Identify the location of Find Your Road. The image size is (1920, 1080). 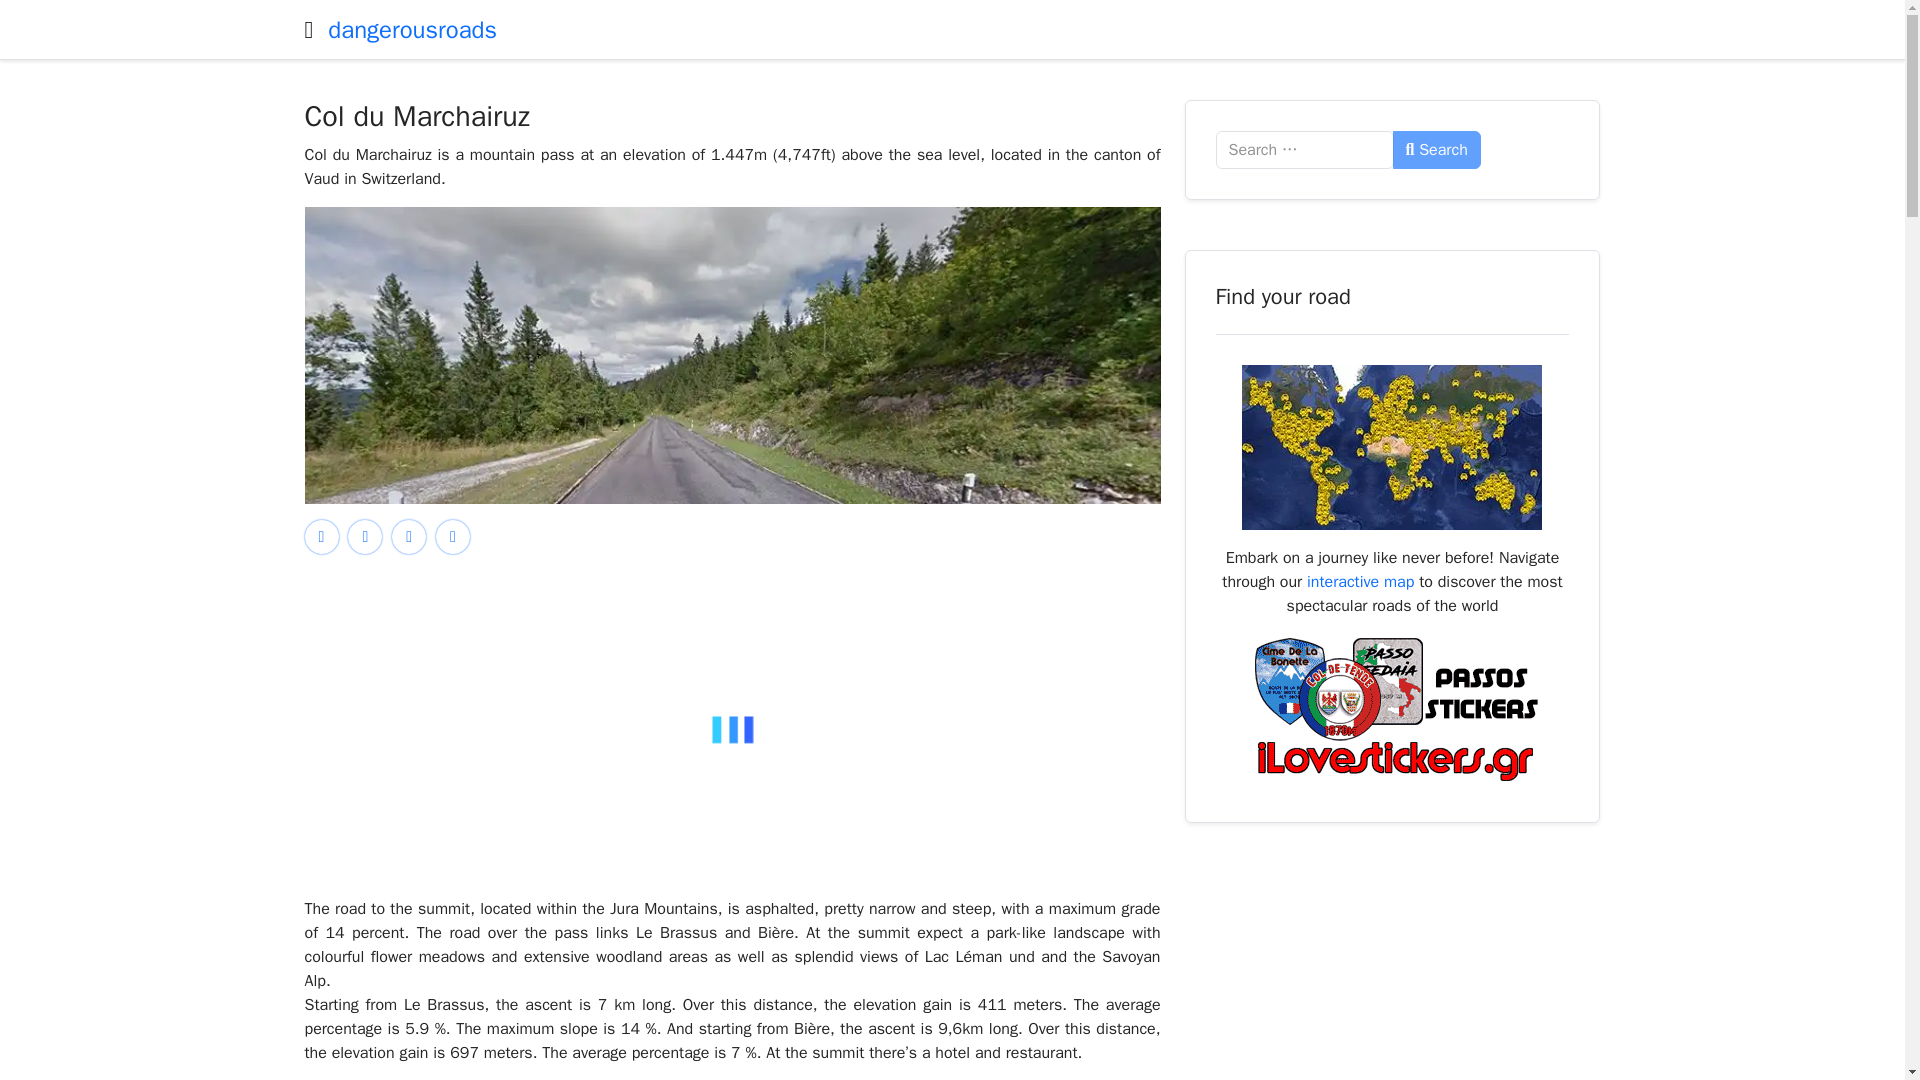
(1392, 446).